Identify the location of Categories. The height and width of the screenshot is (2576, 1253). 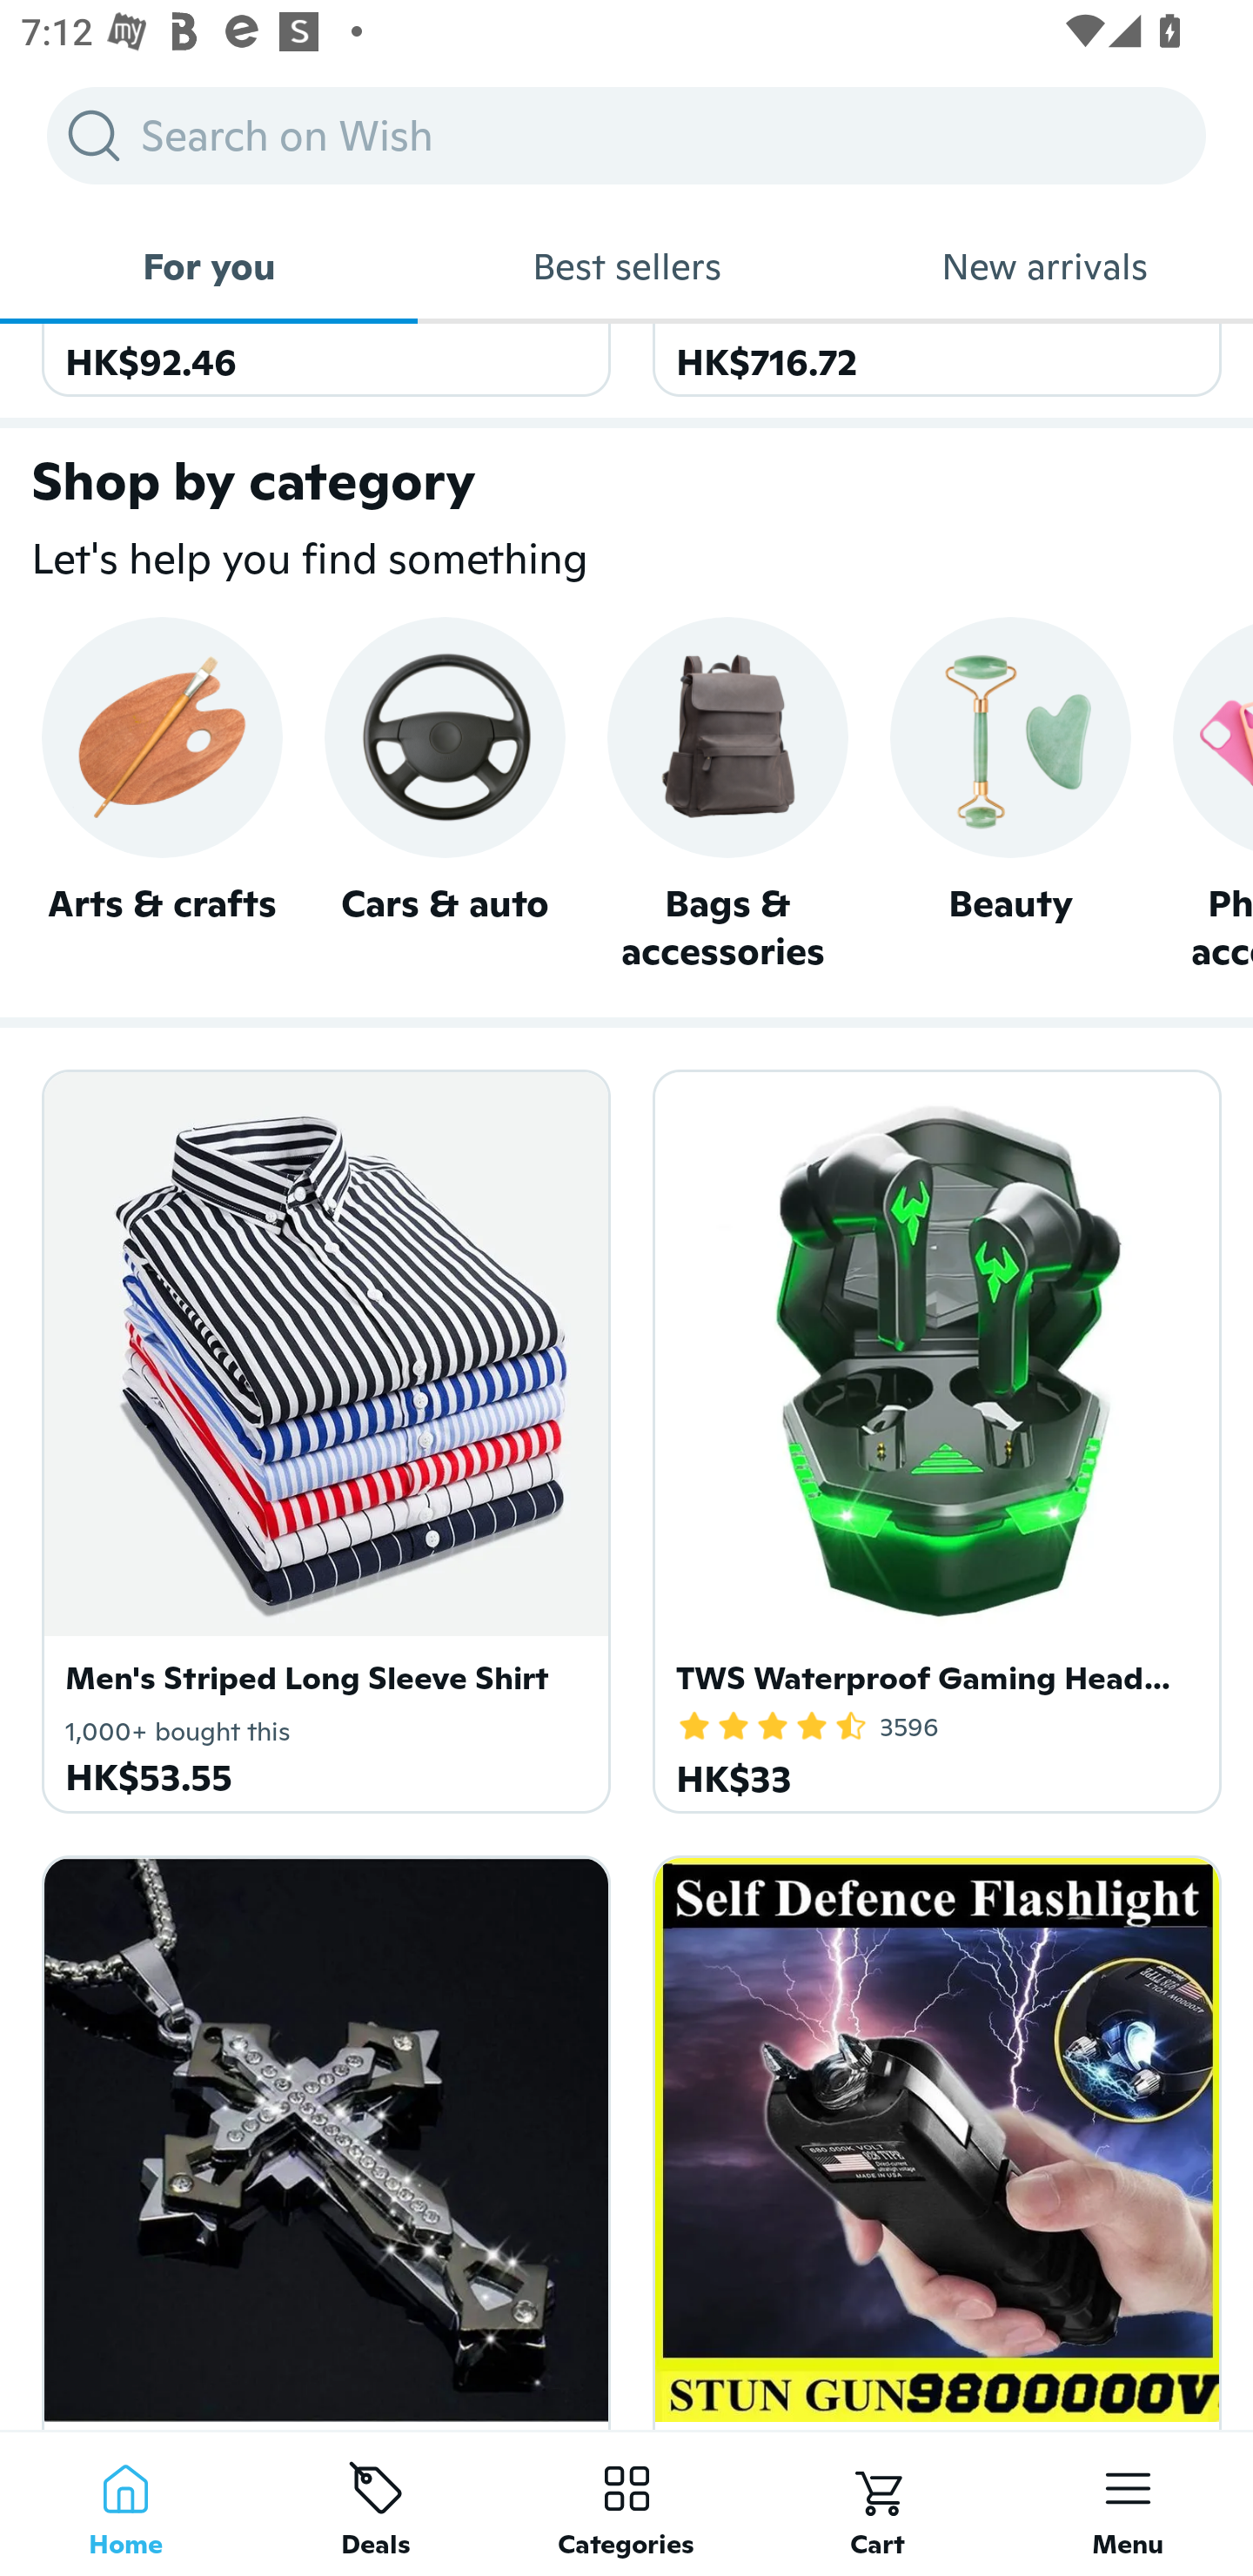
(626, 2503).